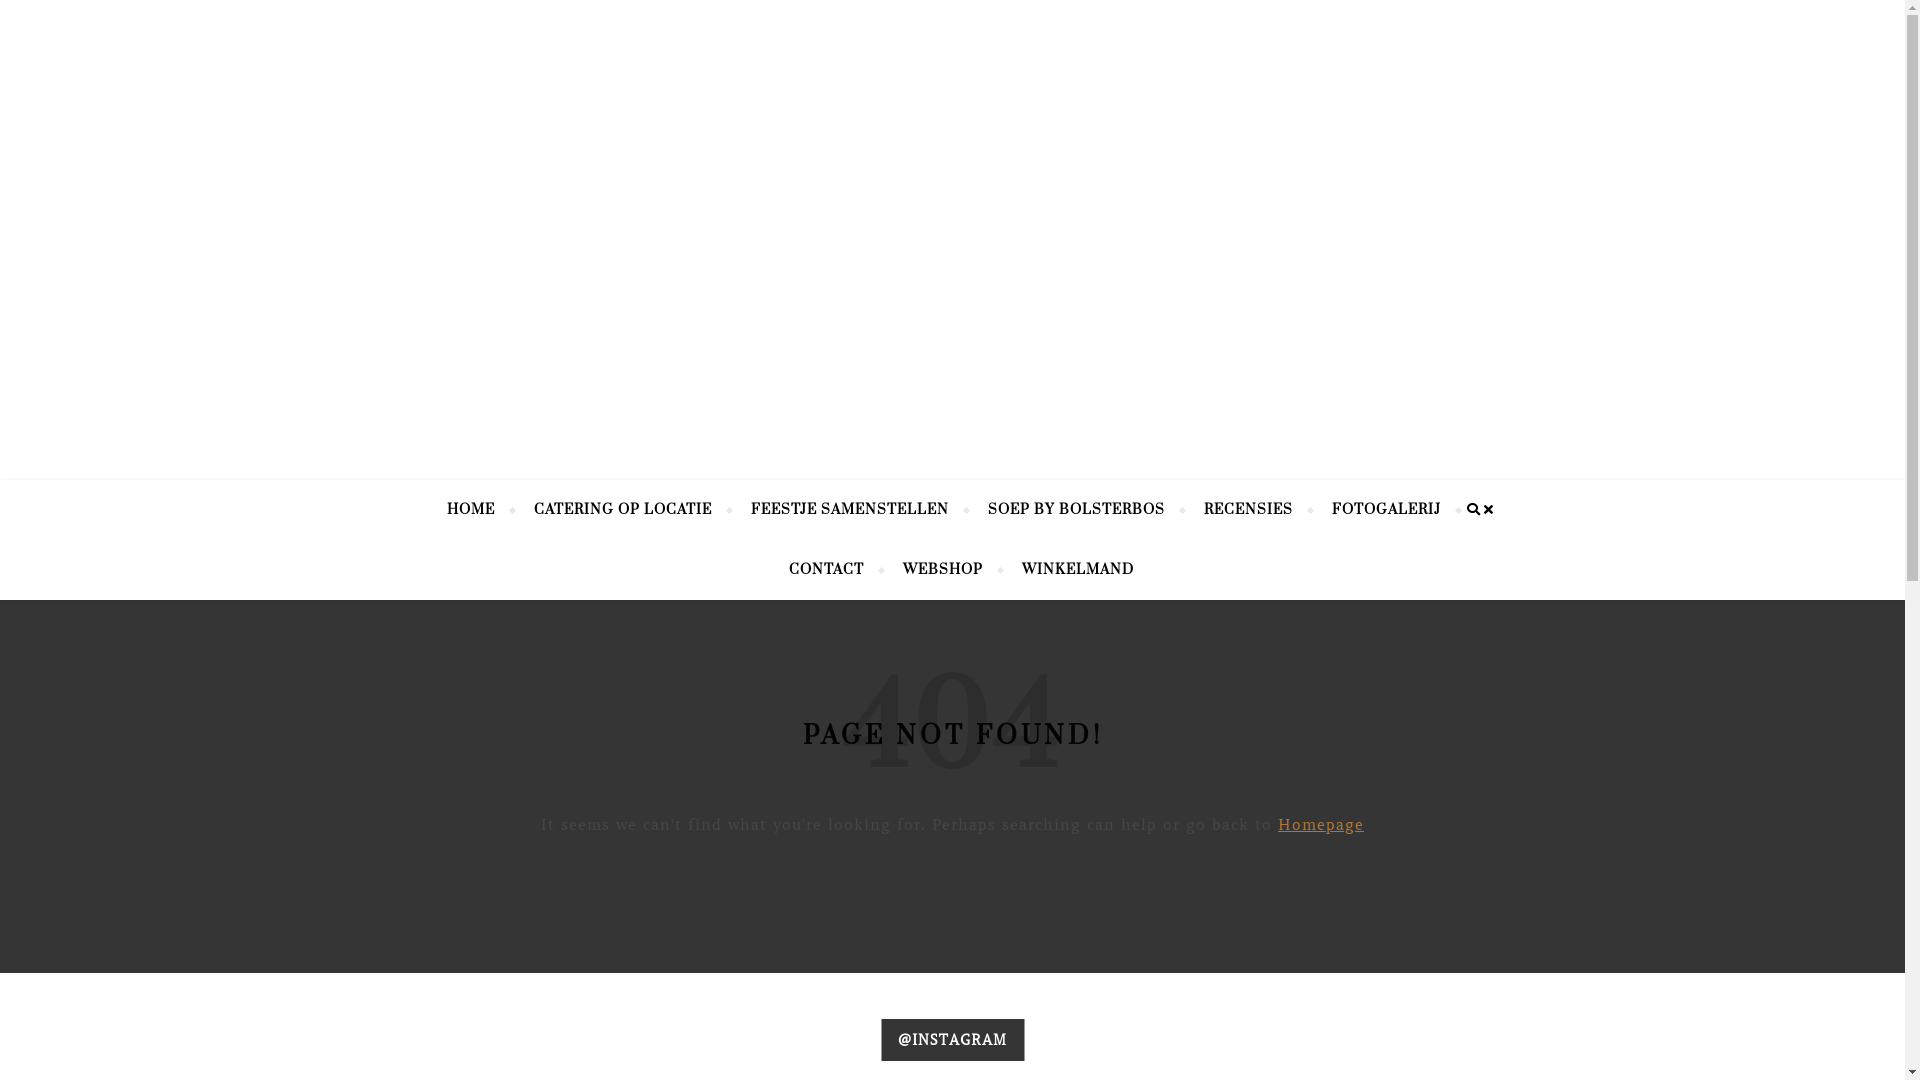 The width and height of the screenshot is (1920, 1080). Describe the element at coordinates (850, 510) in the screenshot. I see `FEESTJE SAMENSTELLEN` at that location.